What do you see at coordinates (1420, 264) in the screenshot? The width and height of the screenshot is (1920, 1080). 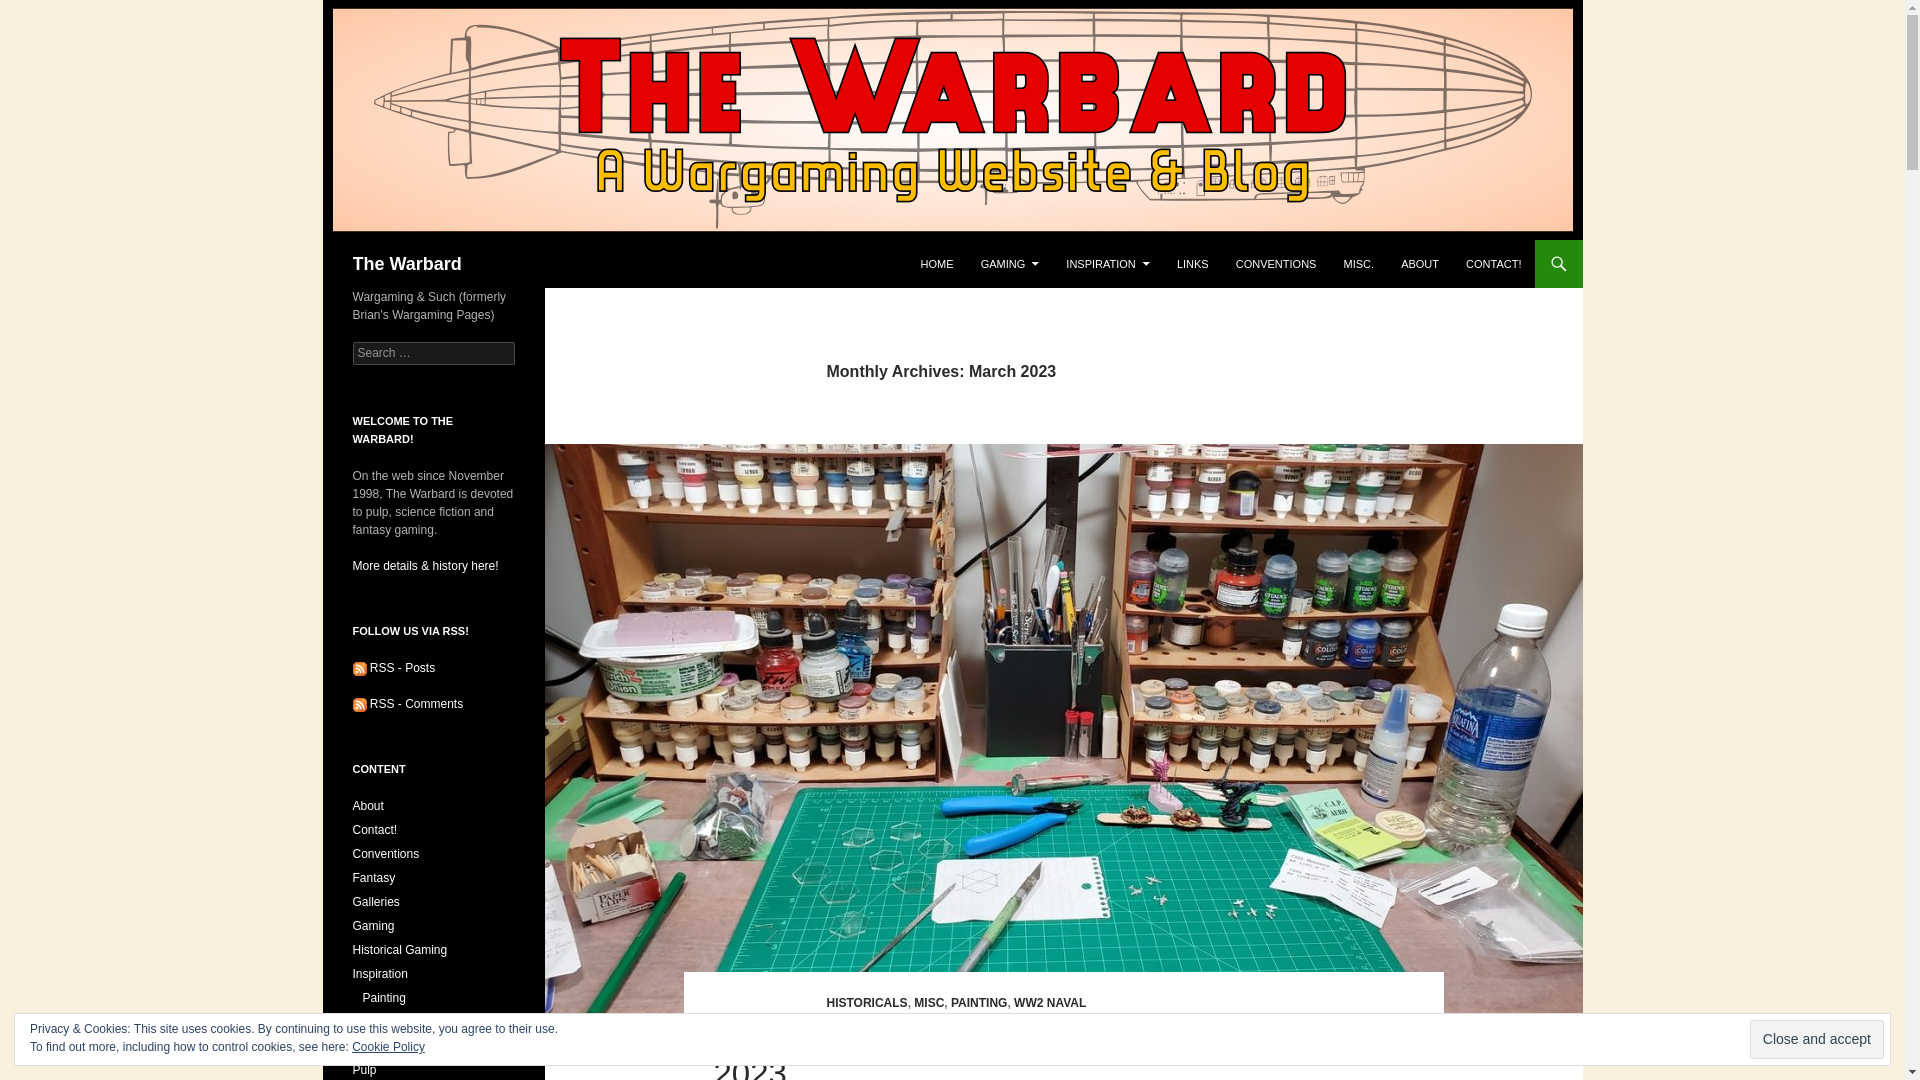 I see `ABOUT` at bounding box center [1420, 264].